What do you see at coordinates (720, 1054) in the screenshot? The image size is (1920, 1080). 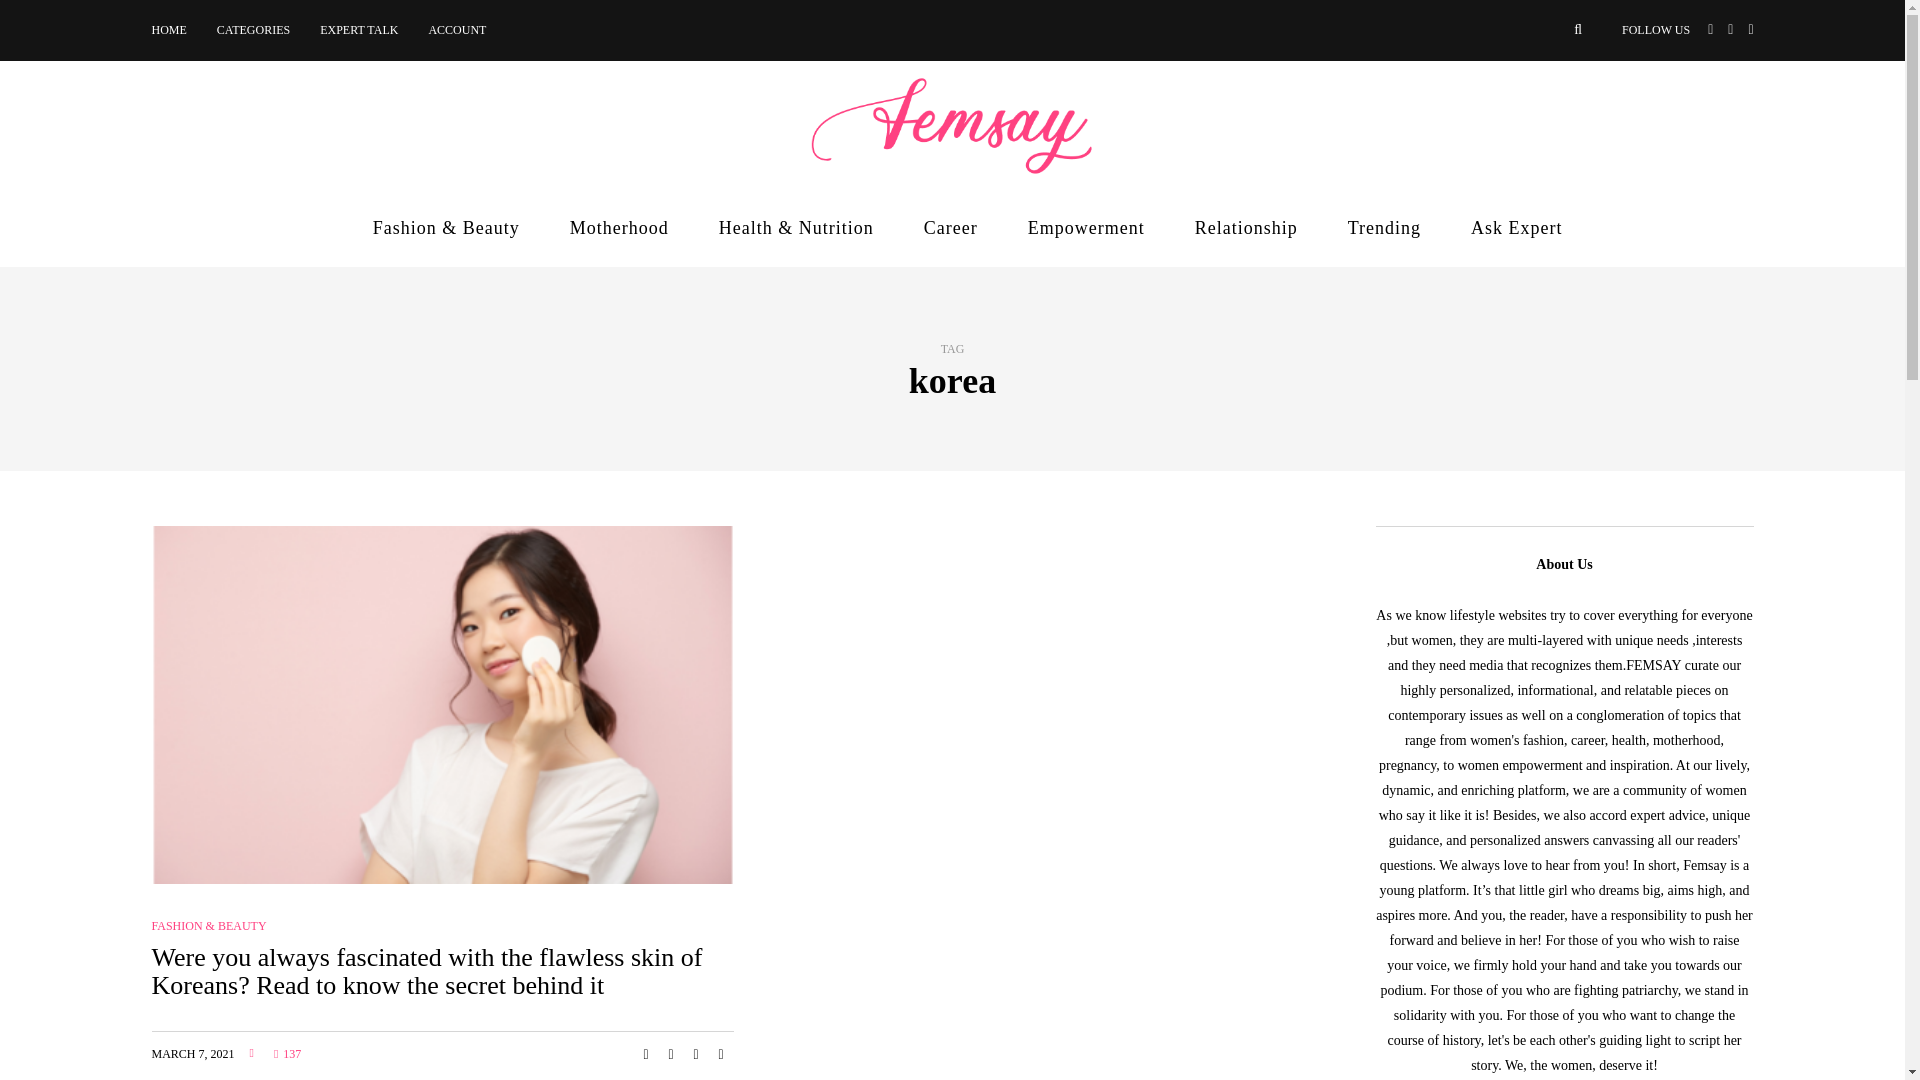 I see `Pin this` at bounding box center [720, 1054].